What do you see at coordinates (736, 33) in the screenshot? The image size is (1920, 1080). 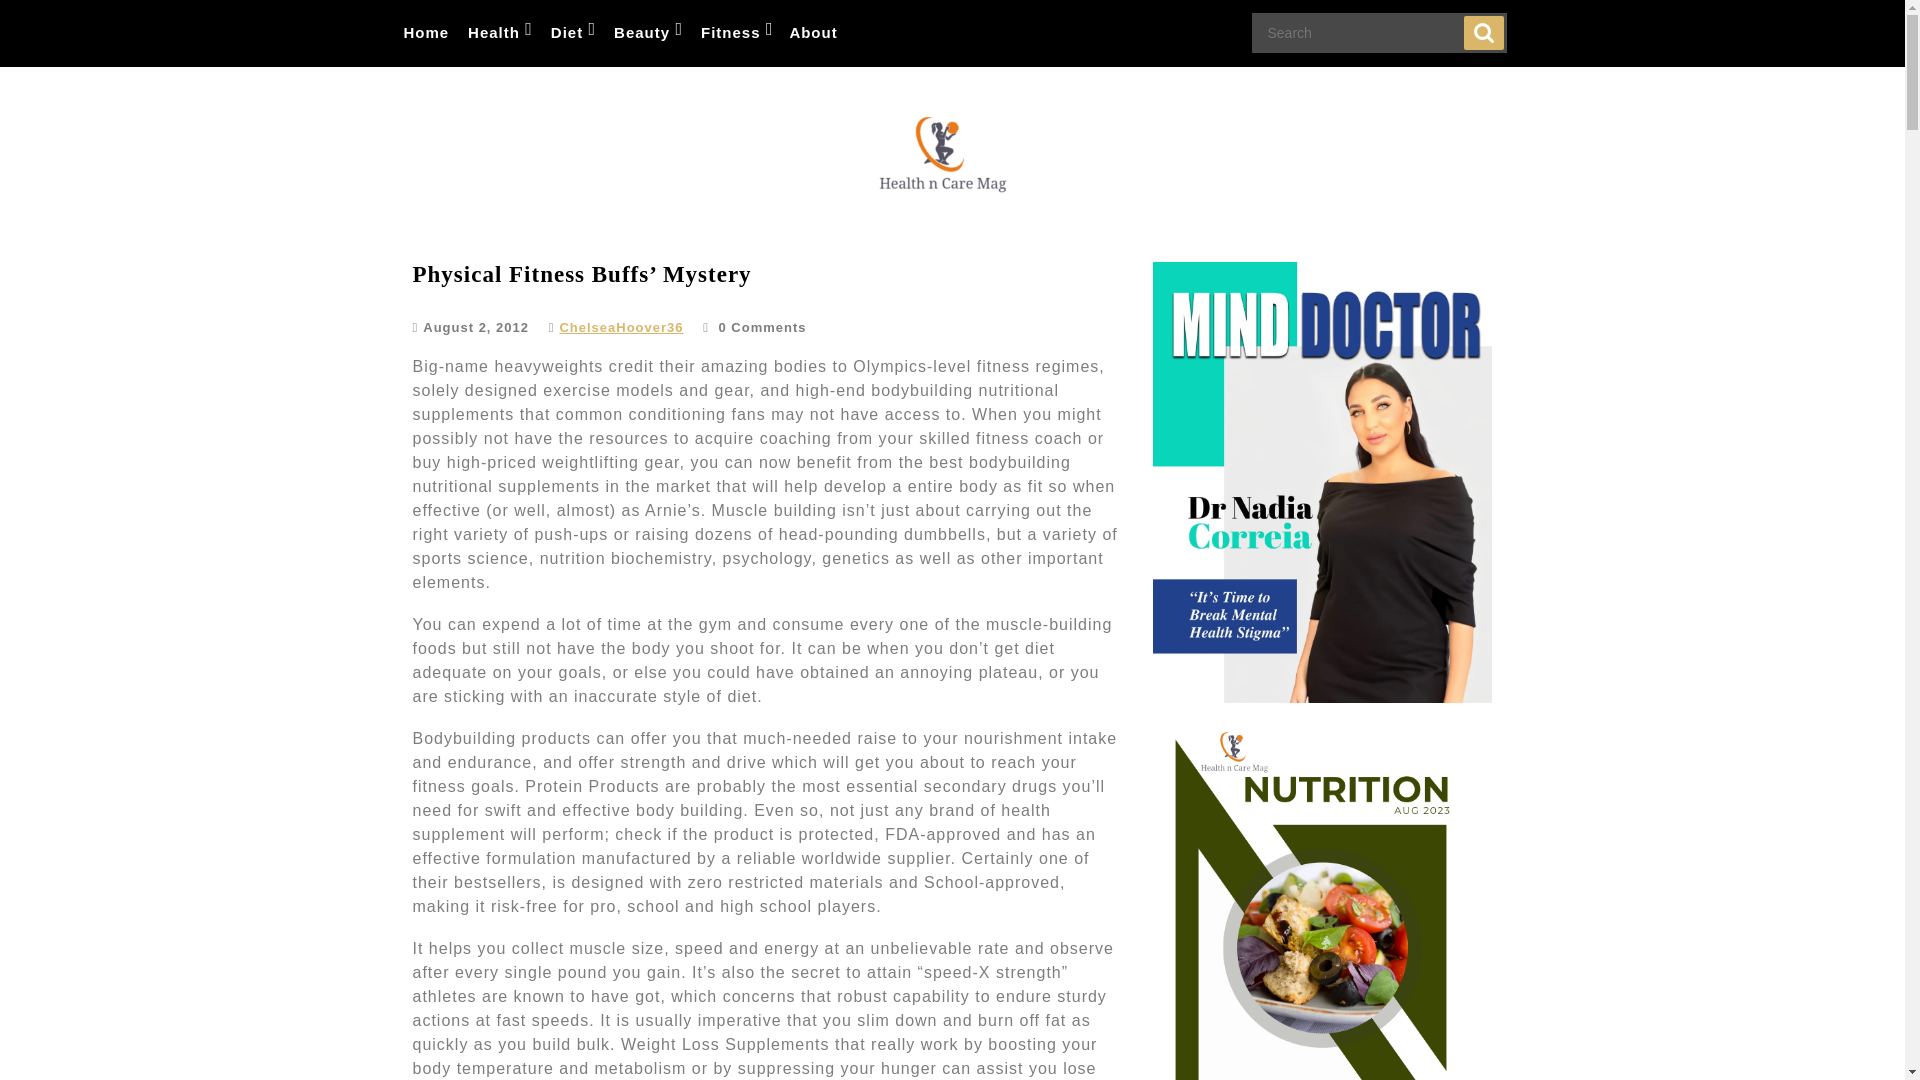 I see `Fitness` at bounding box center [736, 33].